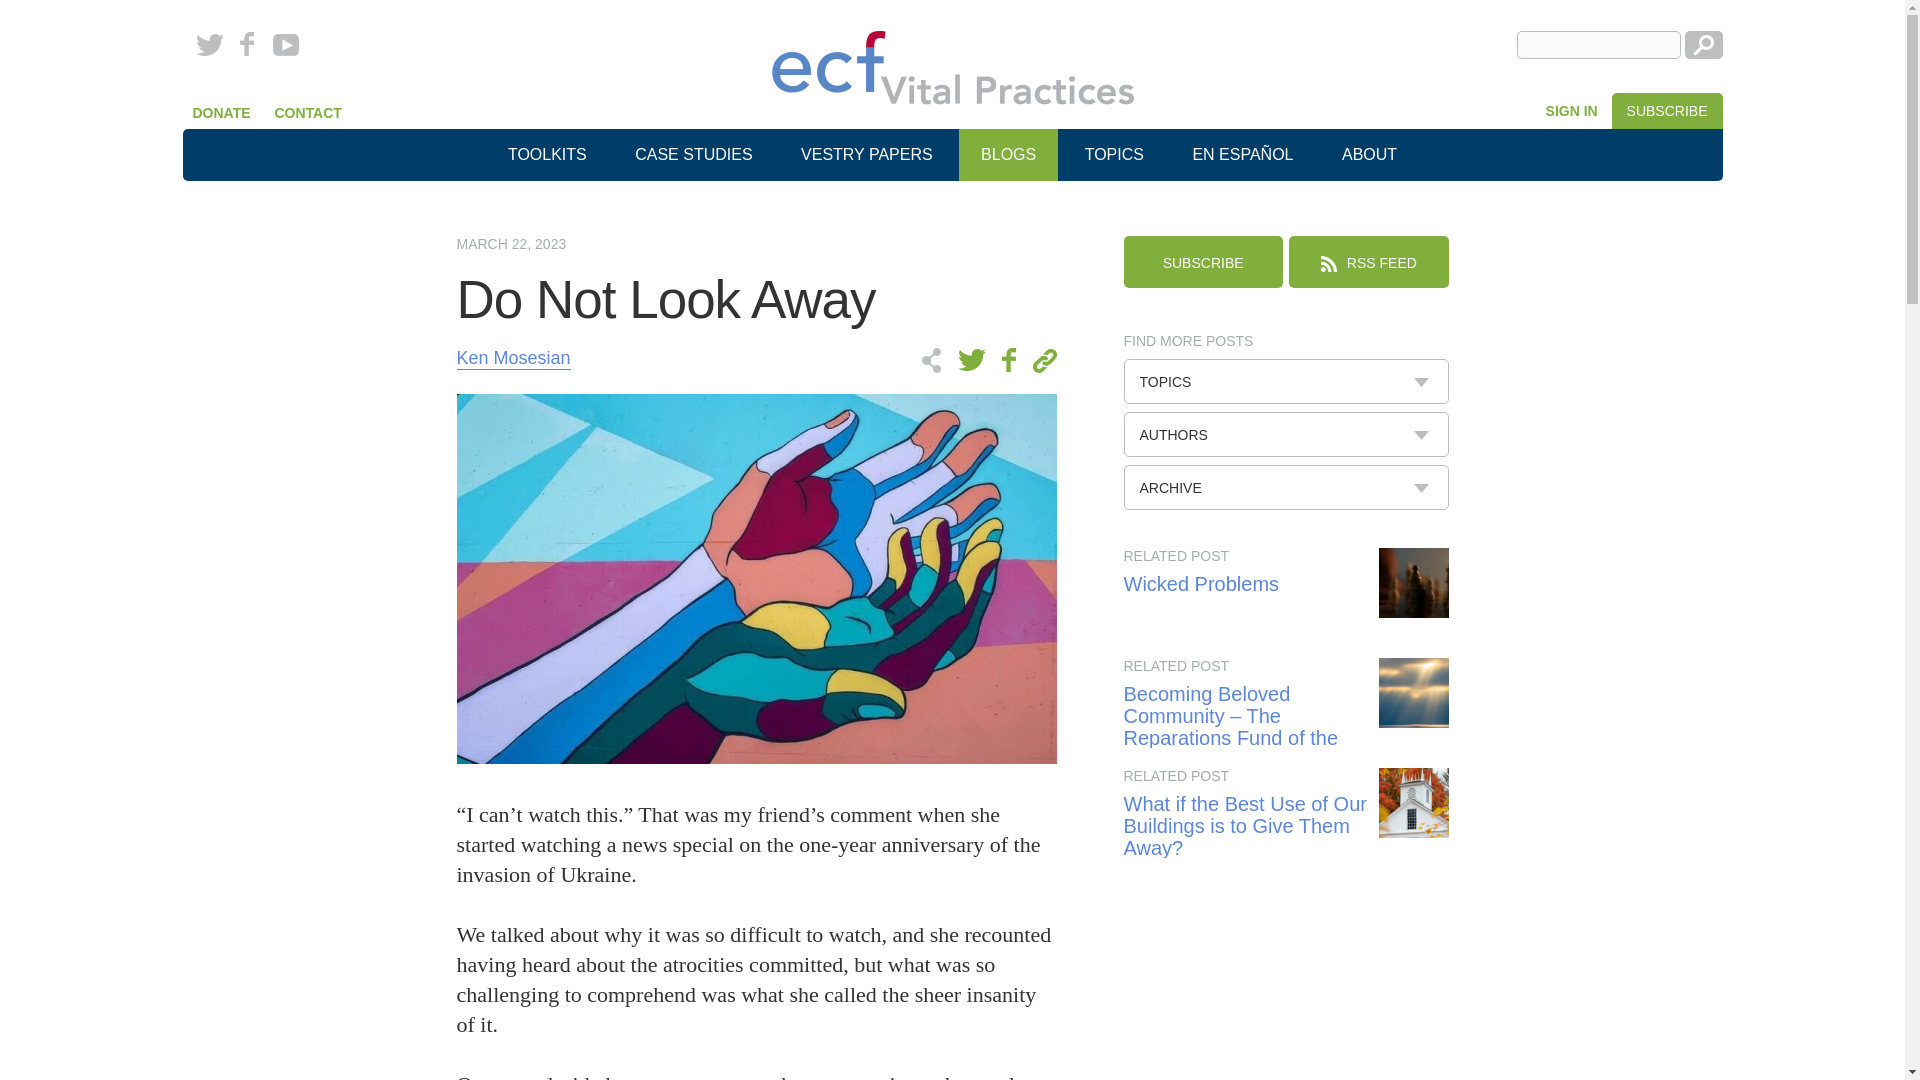  What do you see at coordinates (1702, 45) in the screenshot?
I see `Search` at bounding box center [1702, 45].